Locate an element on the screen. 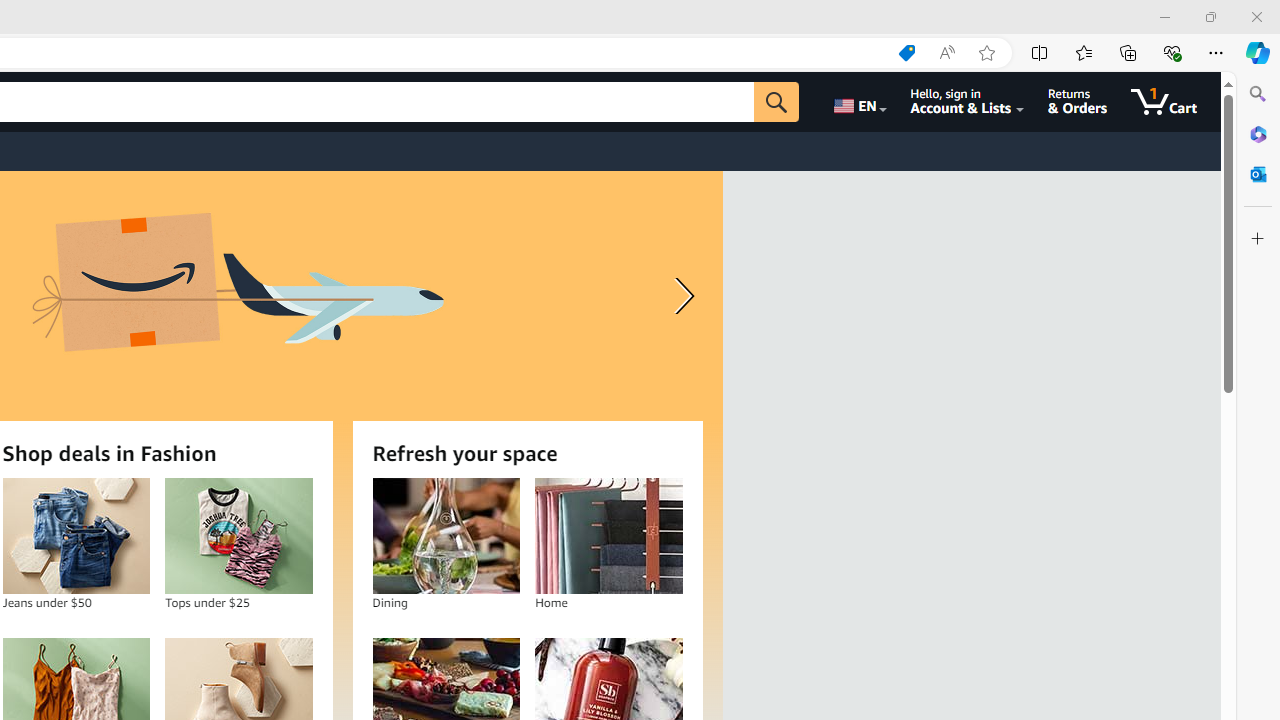 The width and height of the screenshot is (1280, 720). Toggle Replace is located at coordinates (725, 108).